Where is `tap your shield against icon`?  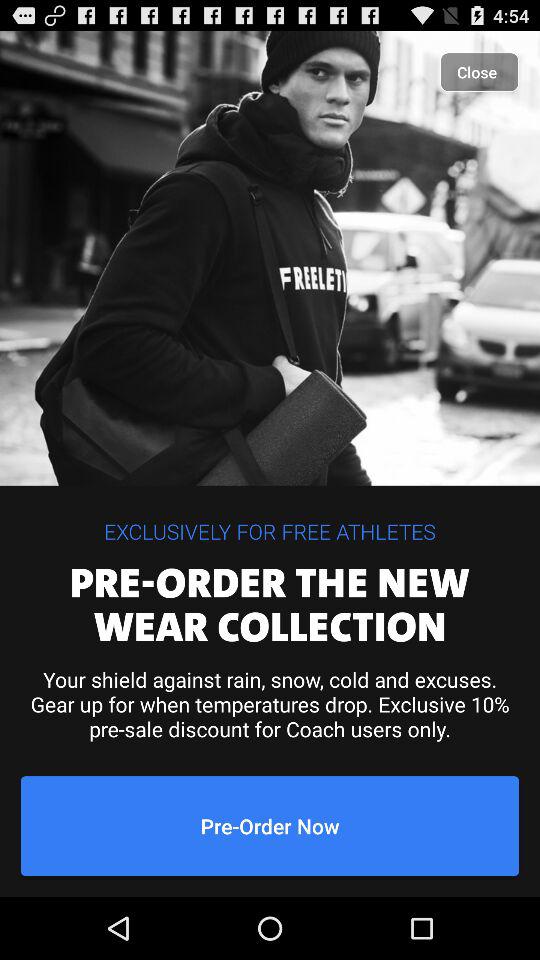
tap your shield against icon is located at coordinates (270, 704).